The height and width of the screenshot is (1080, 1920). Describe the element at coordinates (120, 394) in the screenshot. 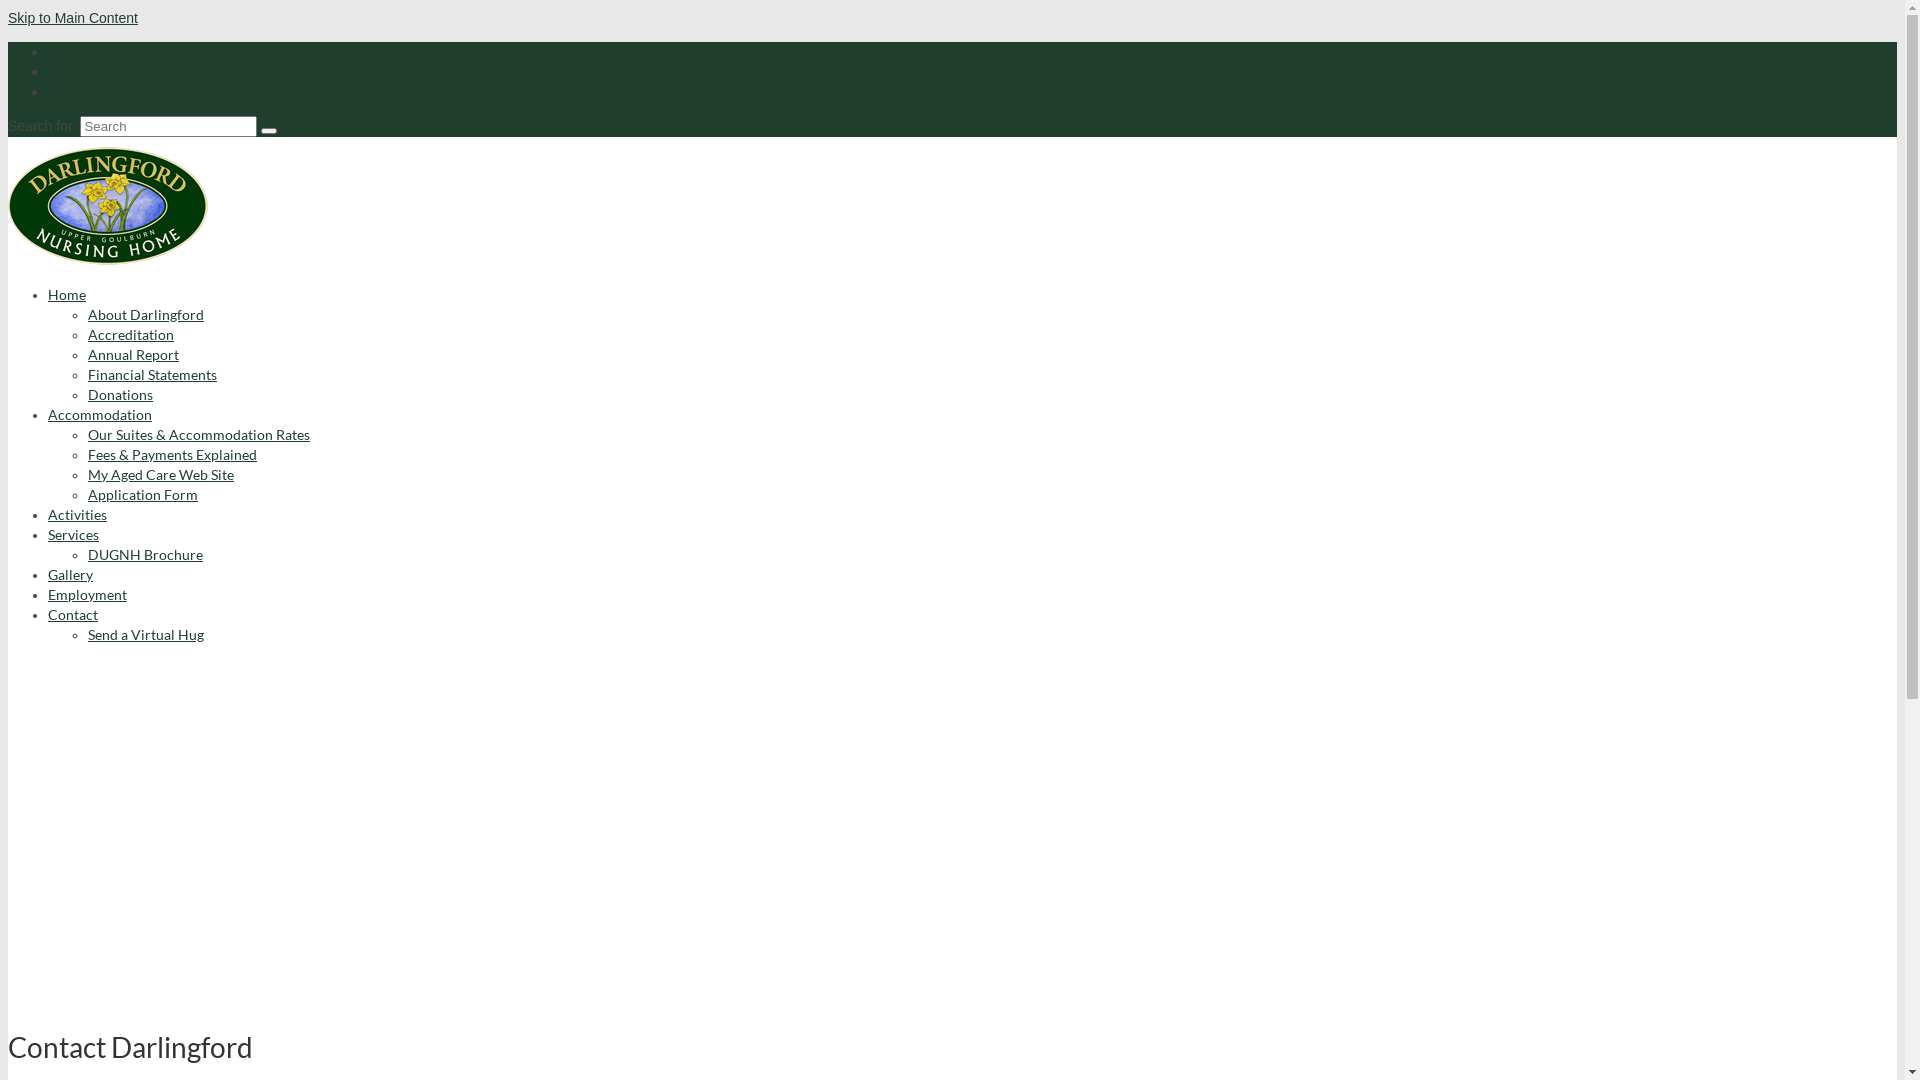

I see `Donations` at that location.